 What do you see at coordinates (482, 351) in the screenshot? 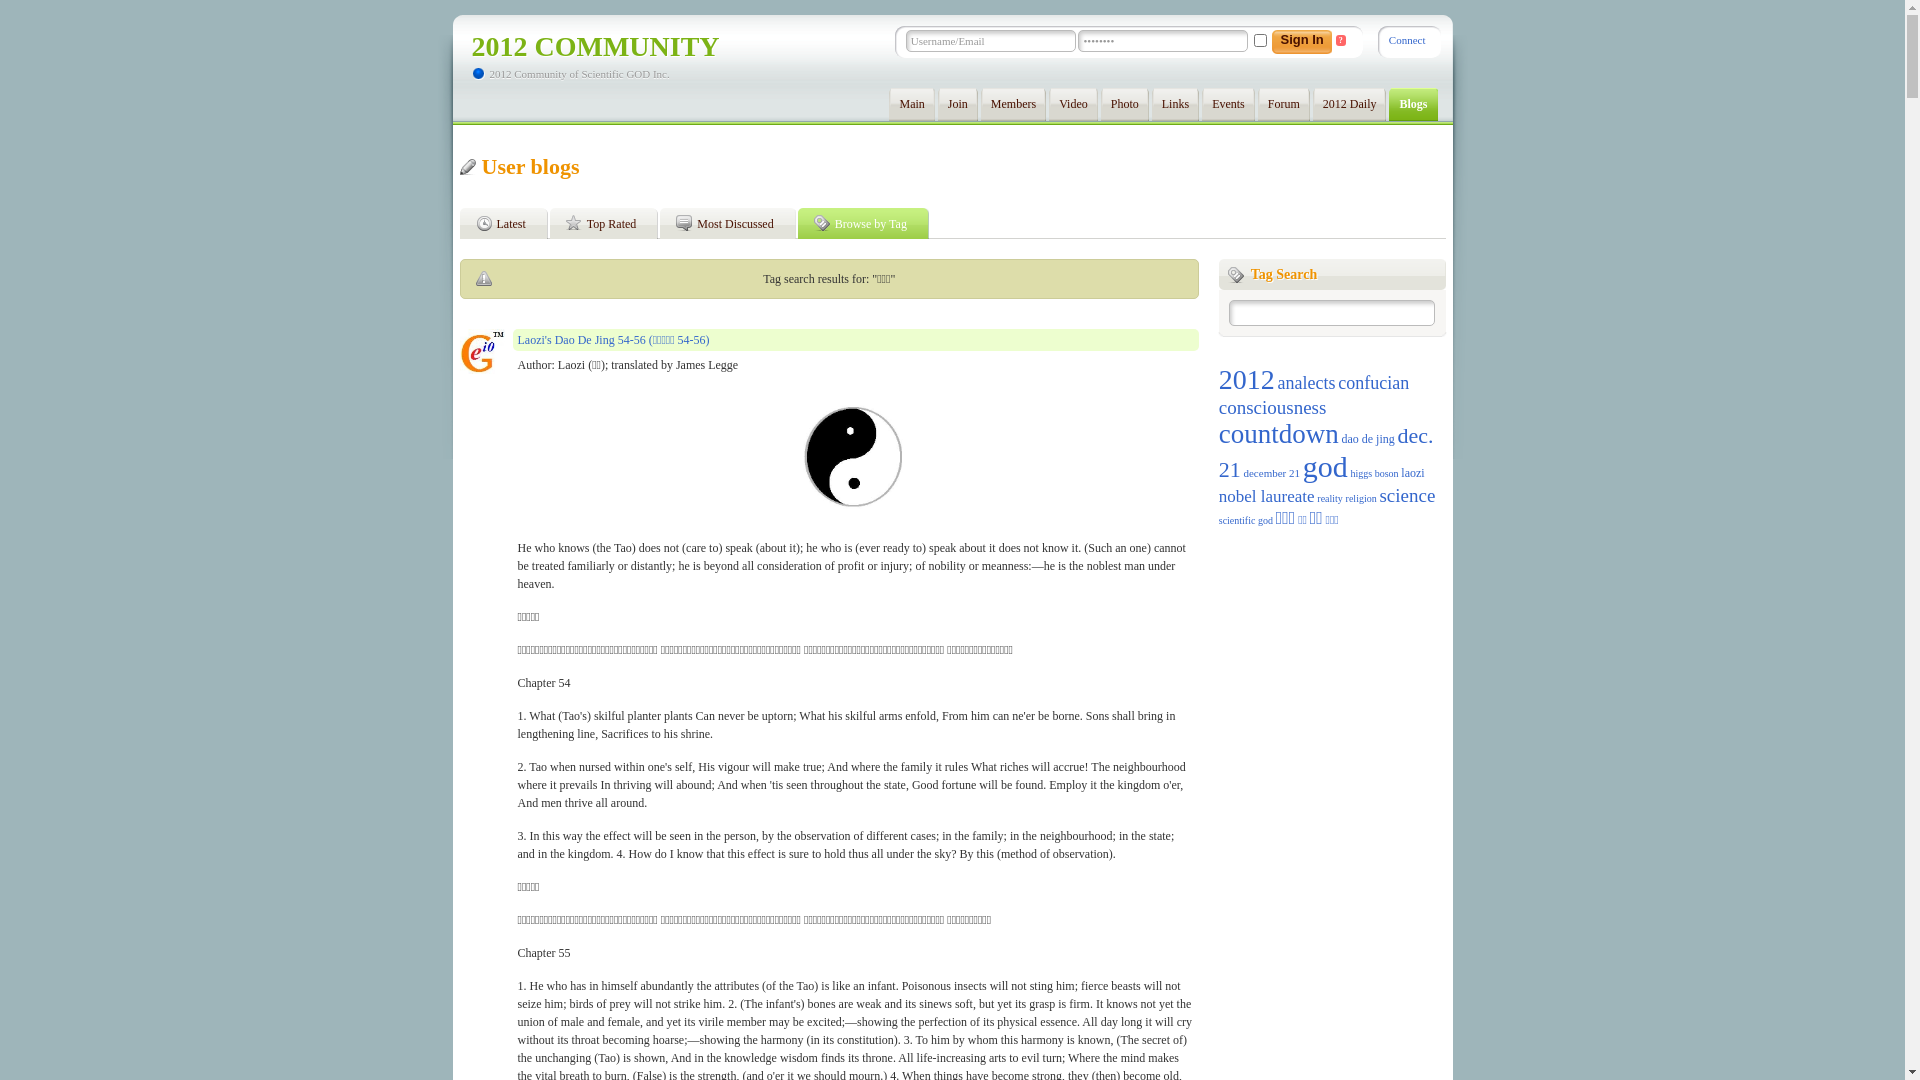
I see `Administrator` at bounding box center [482, 351].